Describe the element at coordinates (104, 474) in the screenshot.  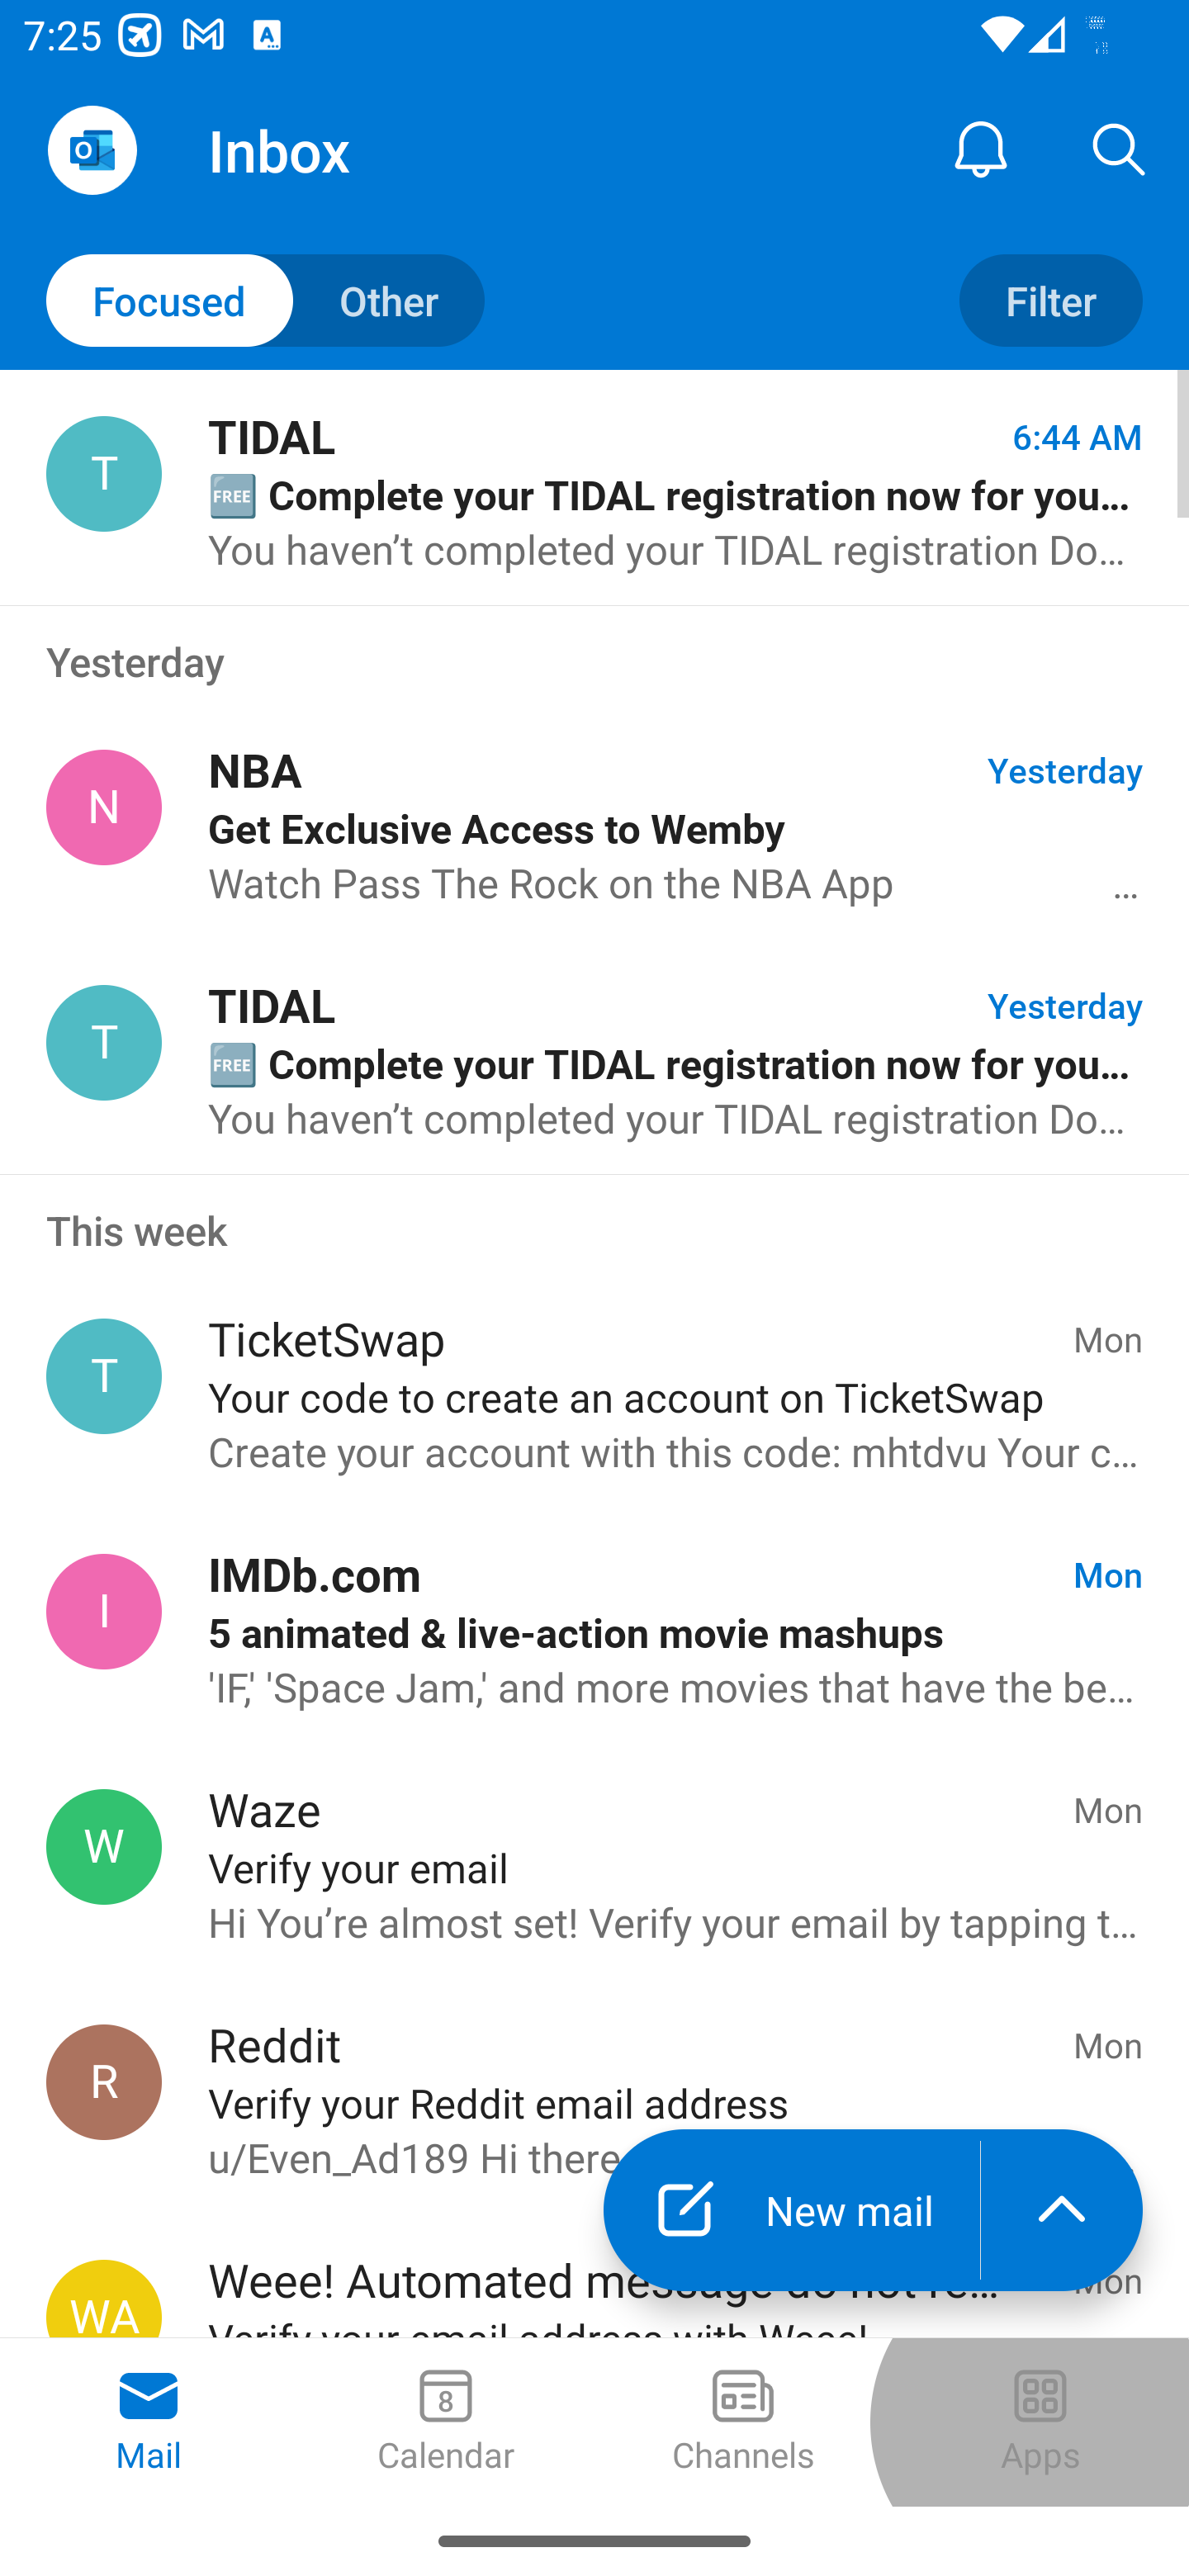
I see `TIDAL, hello@email.tidal.com` at that location.